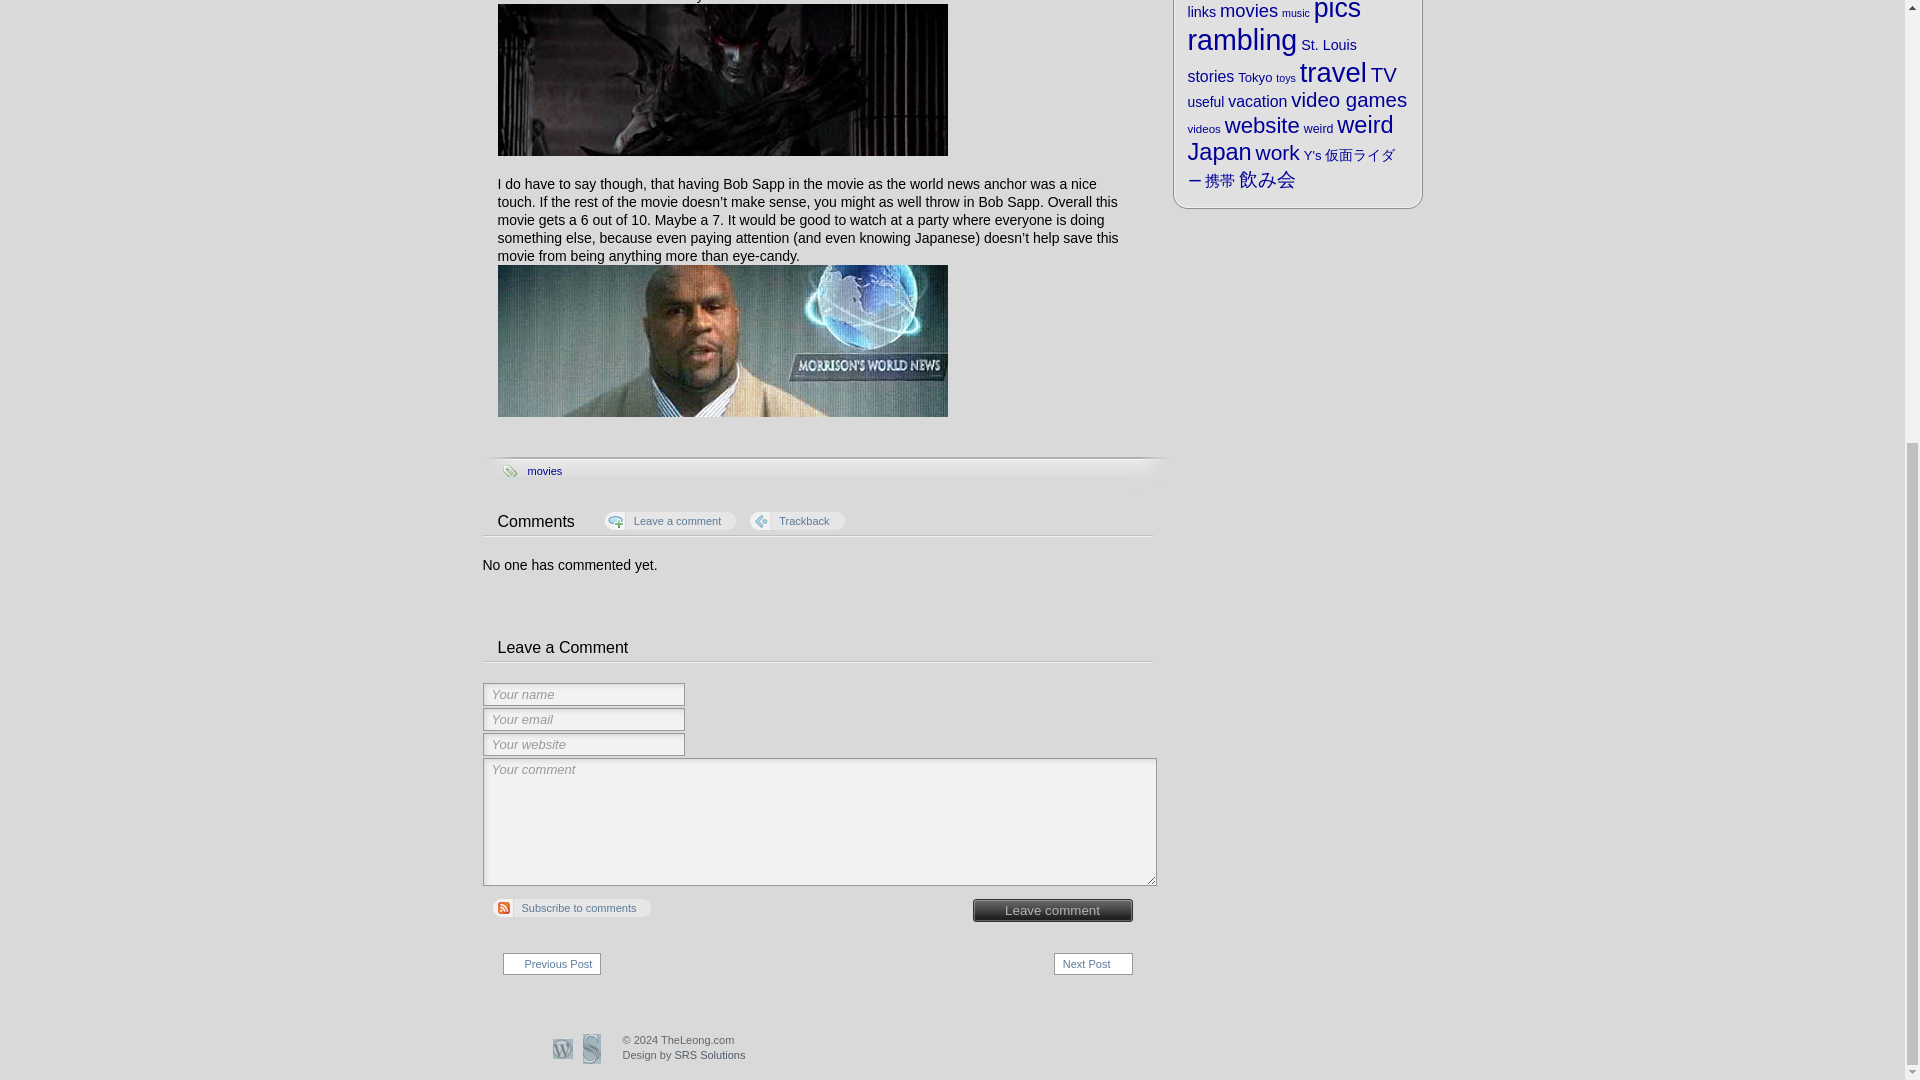 This screenshot has height=1080, width=1920. Describe the element at coordinates (1093, 964) in the screenshot. I see `Next Post` at that location.